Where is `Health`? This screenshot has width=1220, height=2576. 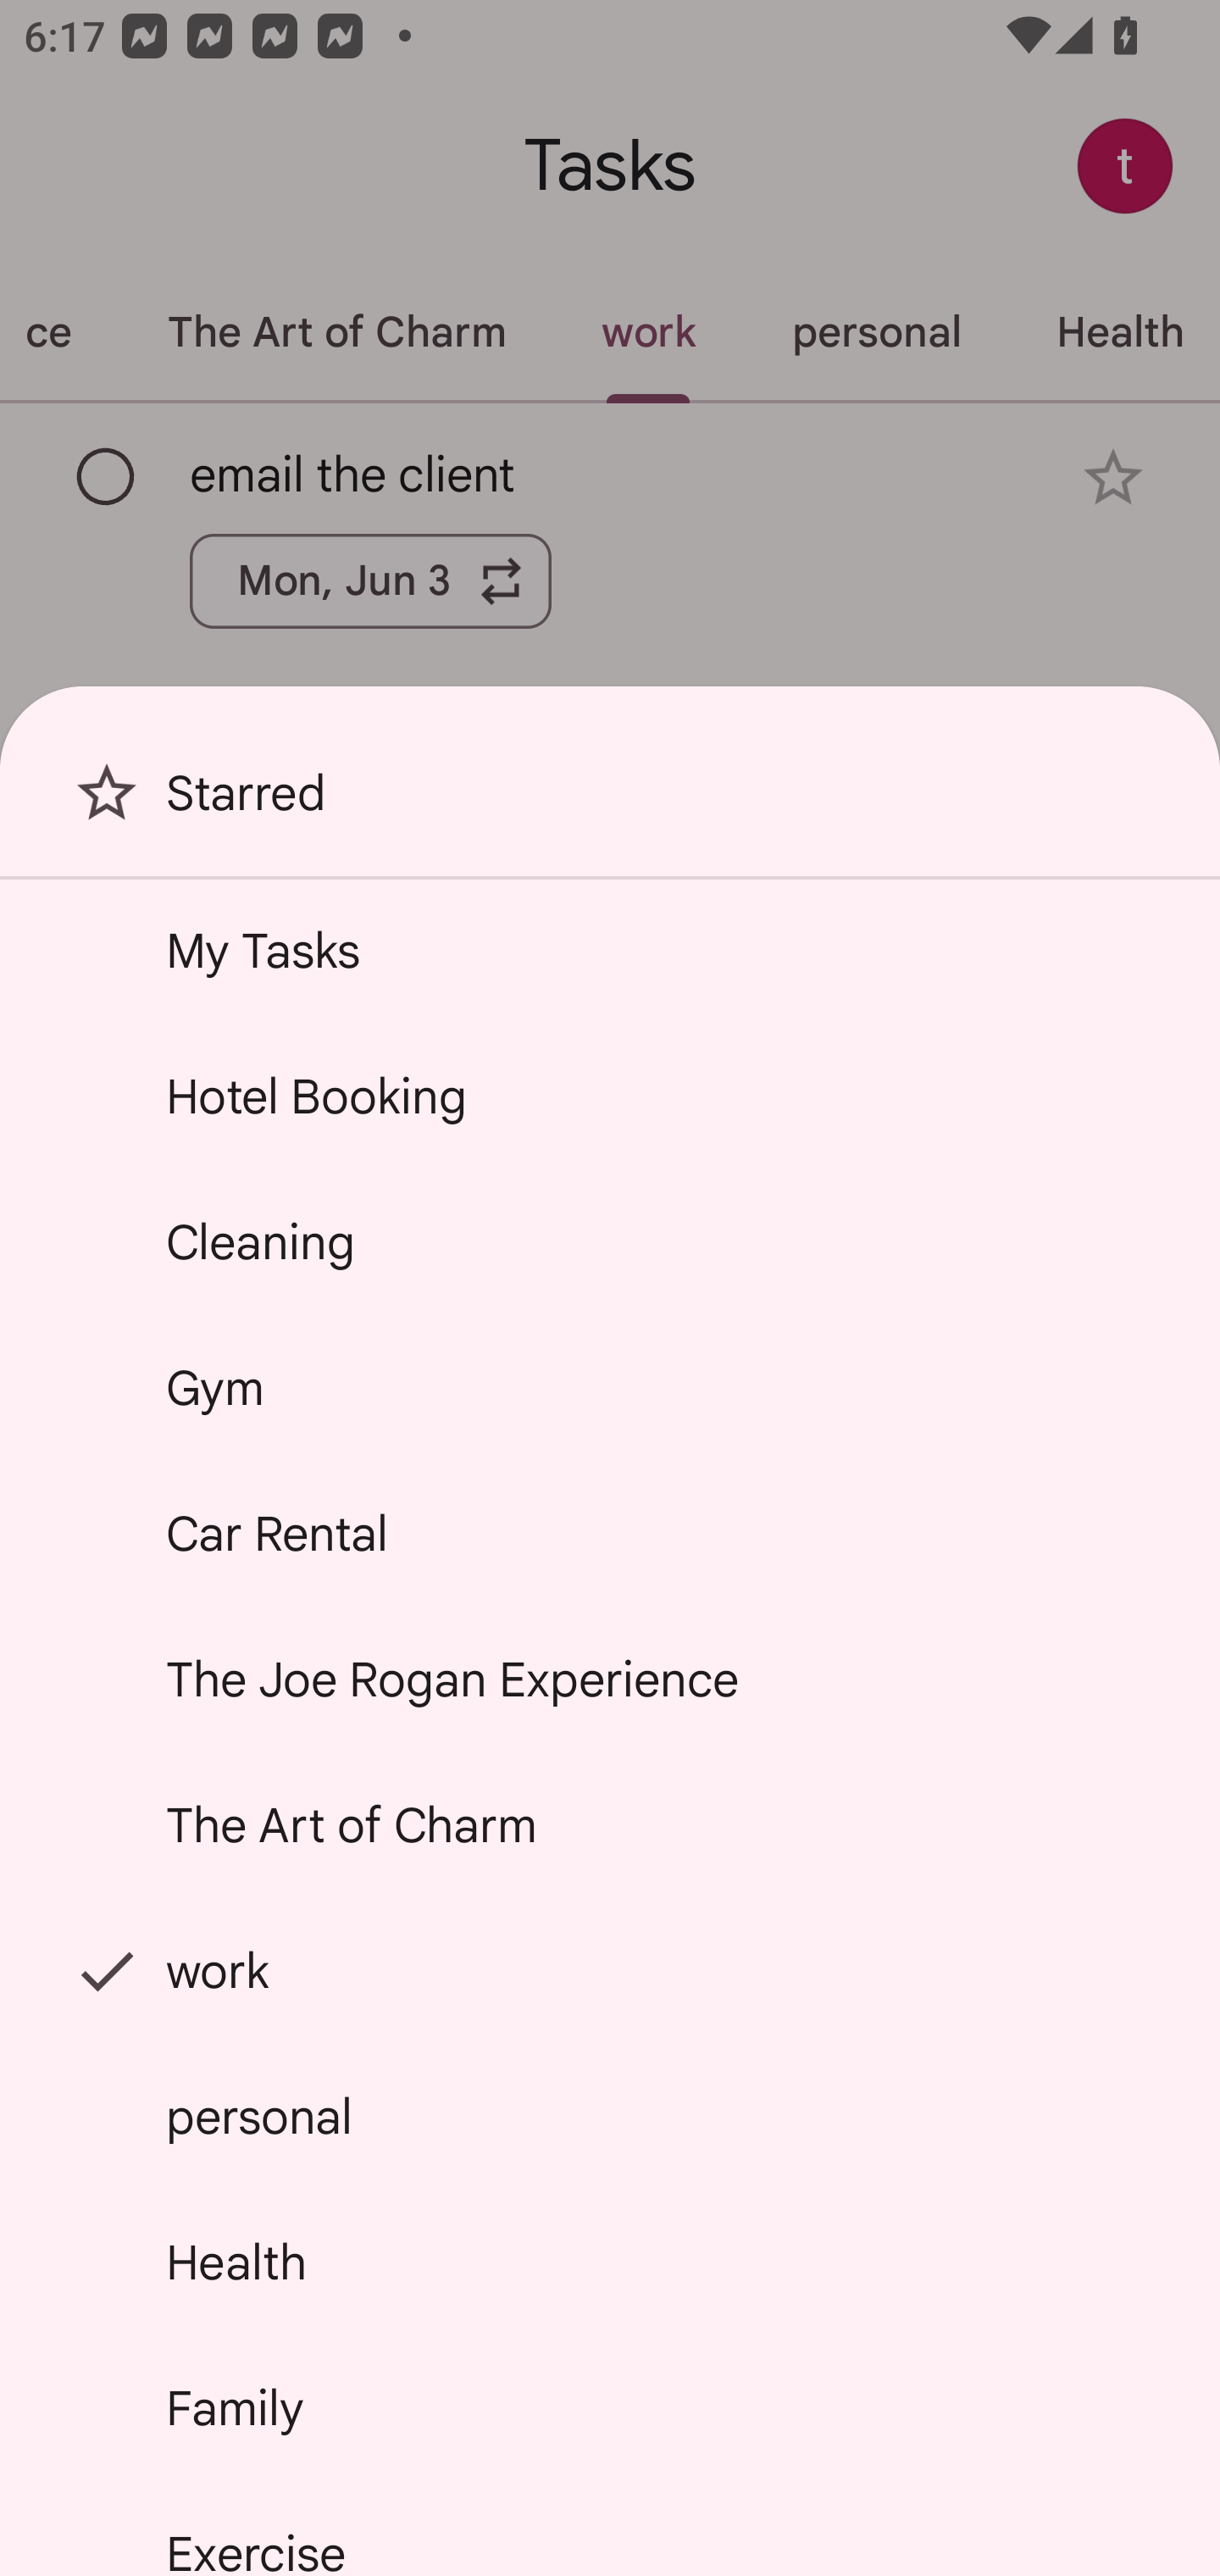 Health is located at coordinates (610, 2262).